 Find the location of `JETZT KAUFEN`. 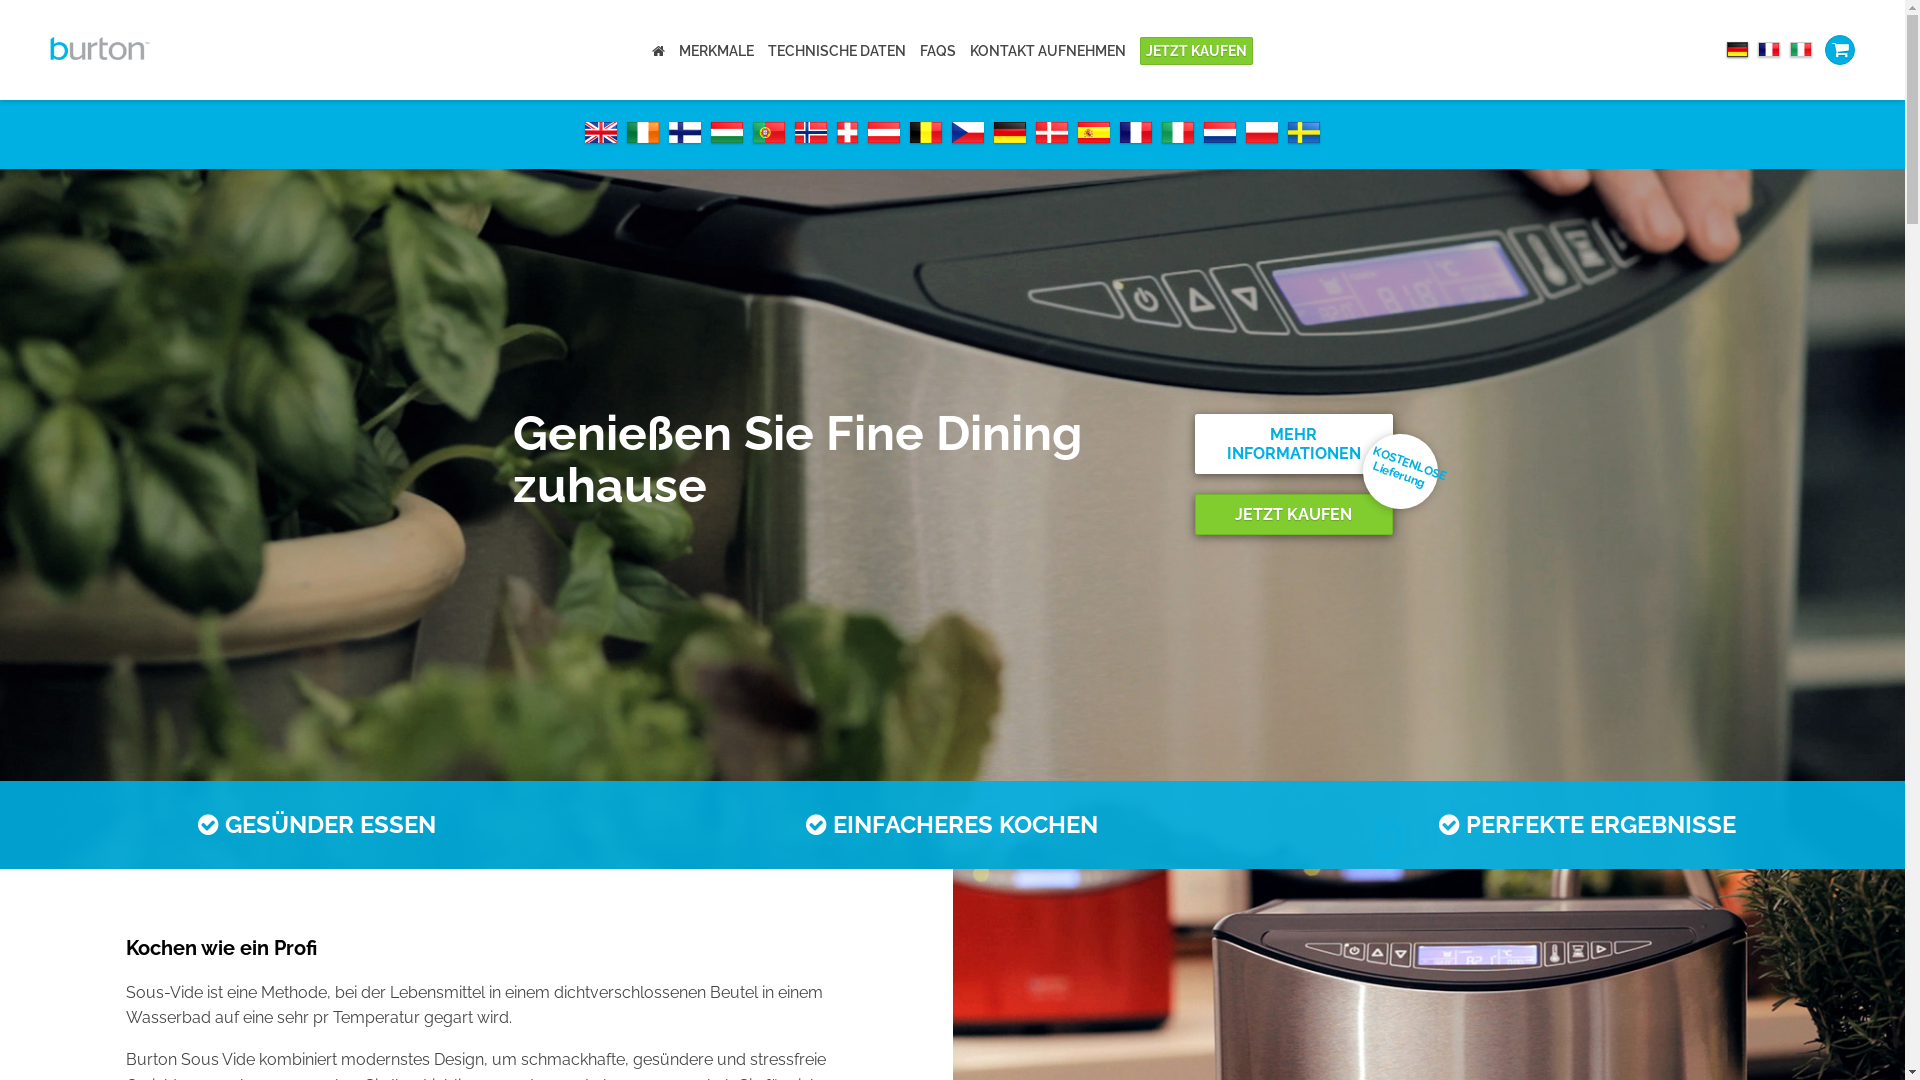

JETZT KAUFEN is located at coordinates (1293, 514).